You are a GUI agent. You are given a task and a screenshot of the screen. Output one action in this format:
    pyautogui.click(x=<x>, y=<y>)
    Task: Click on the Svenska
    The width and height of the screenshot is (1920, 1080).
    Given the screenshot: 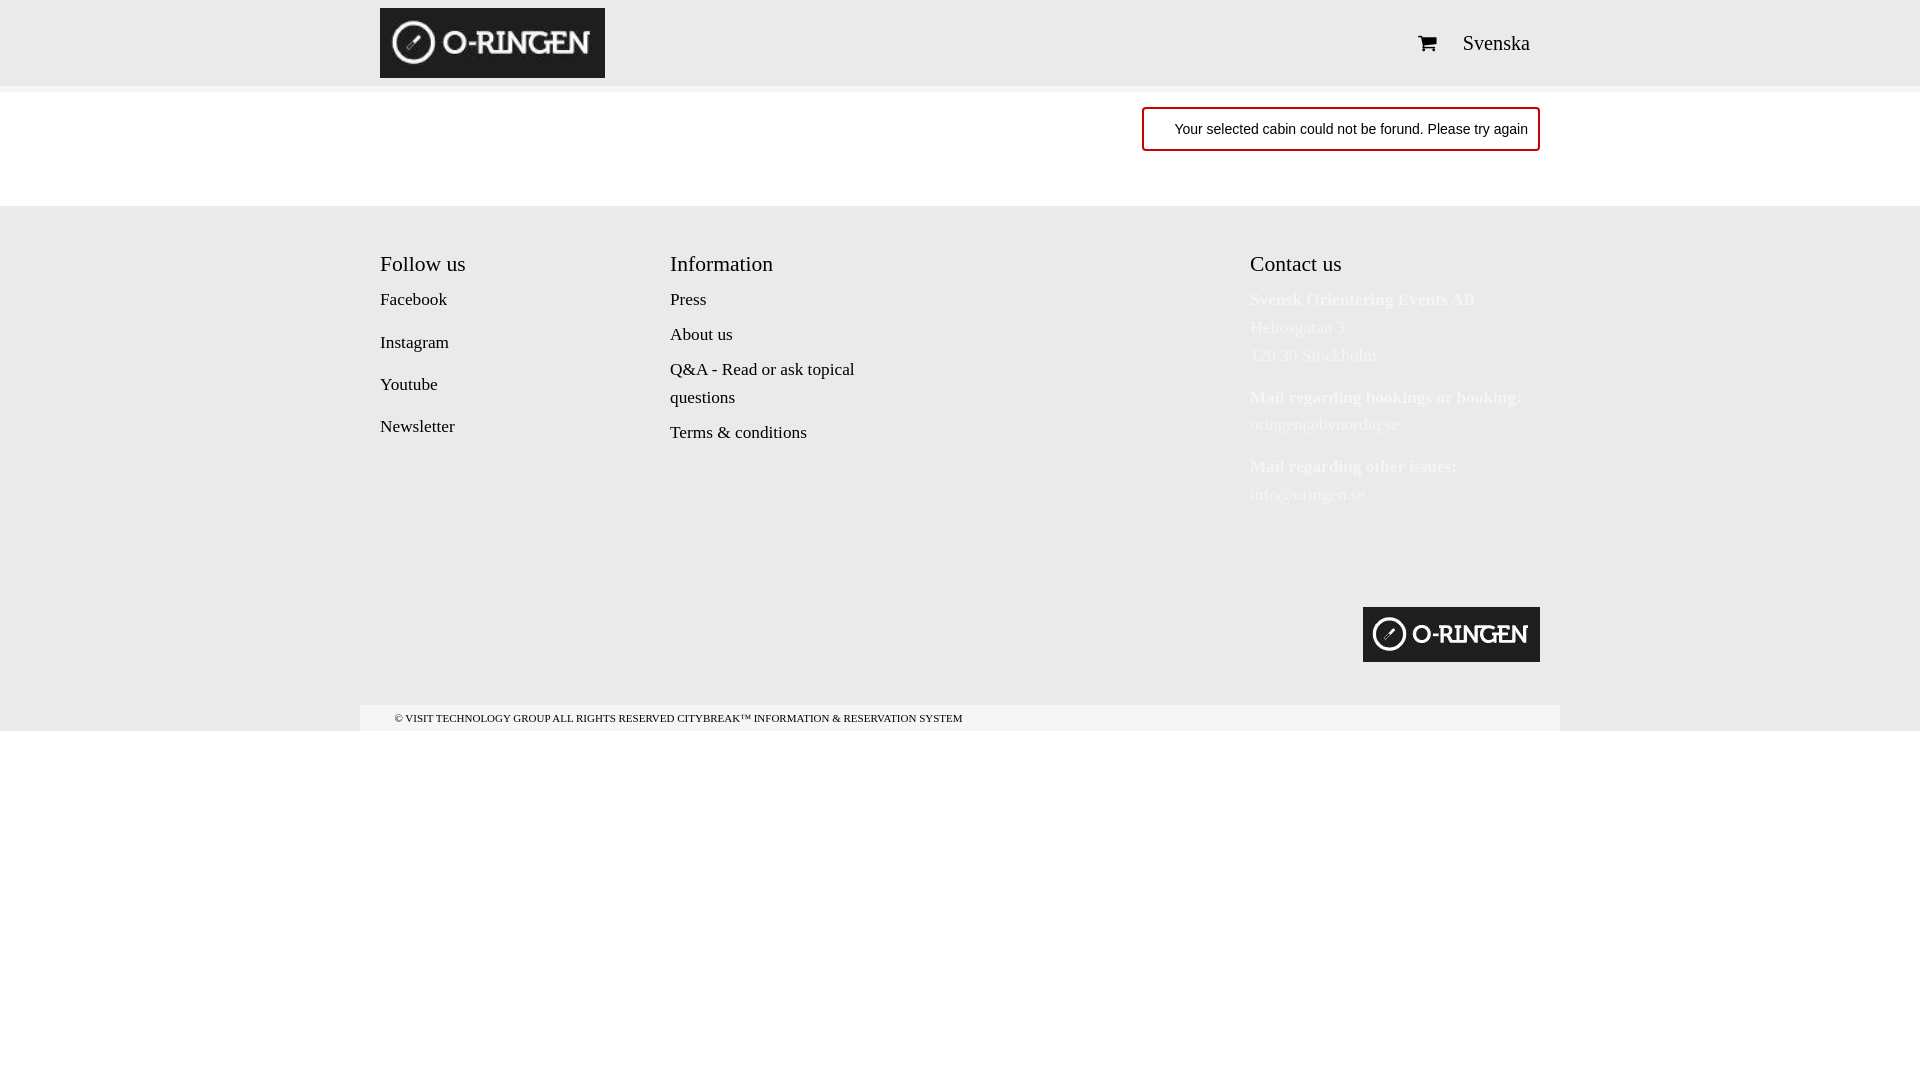 What is the action you would take?
    pyautogui.click(x=1496, y=43)
    